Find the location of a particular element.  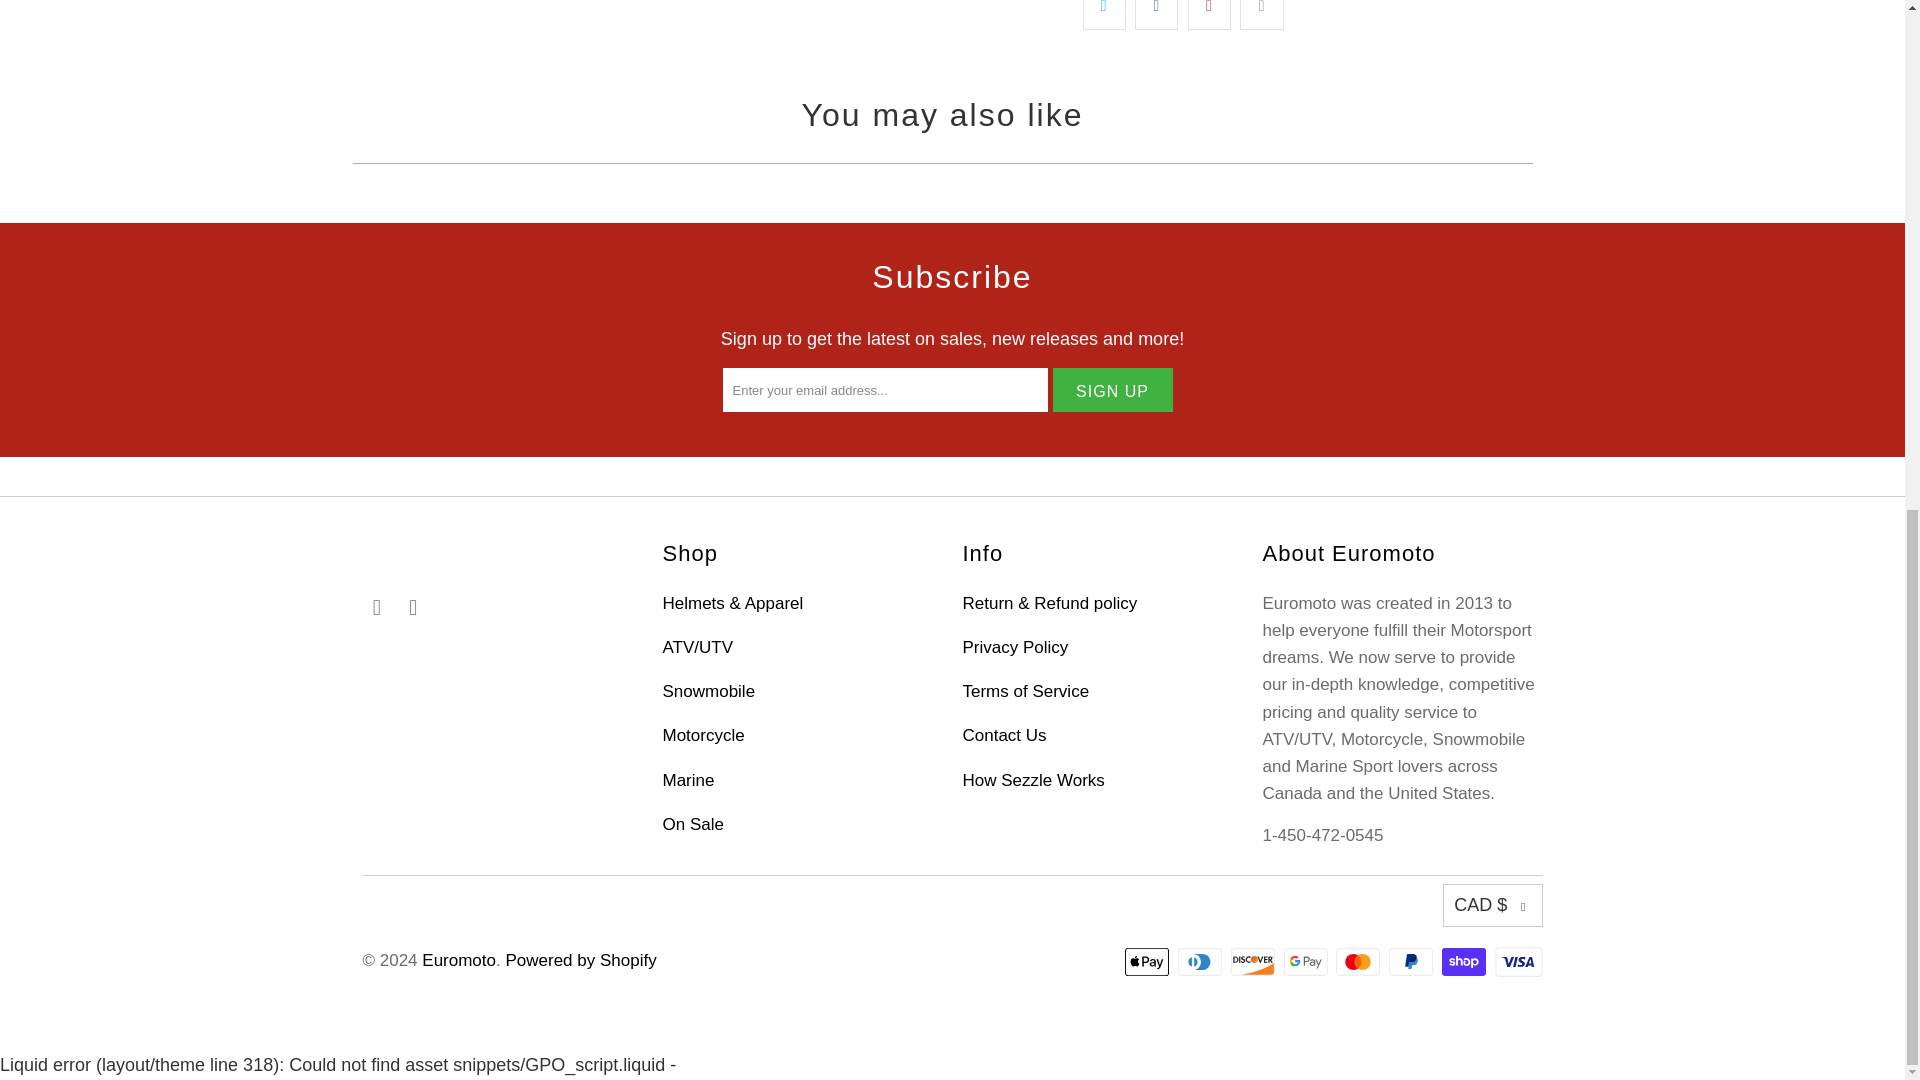

Euromoto on Facebook is located at coordinates (376, 608).